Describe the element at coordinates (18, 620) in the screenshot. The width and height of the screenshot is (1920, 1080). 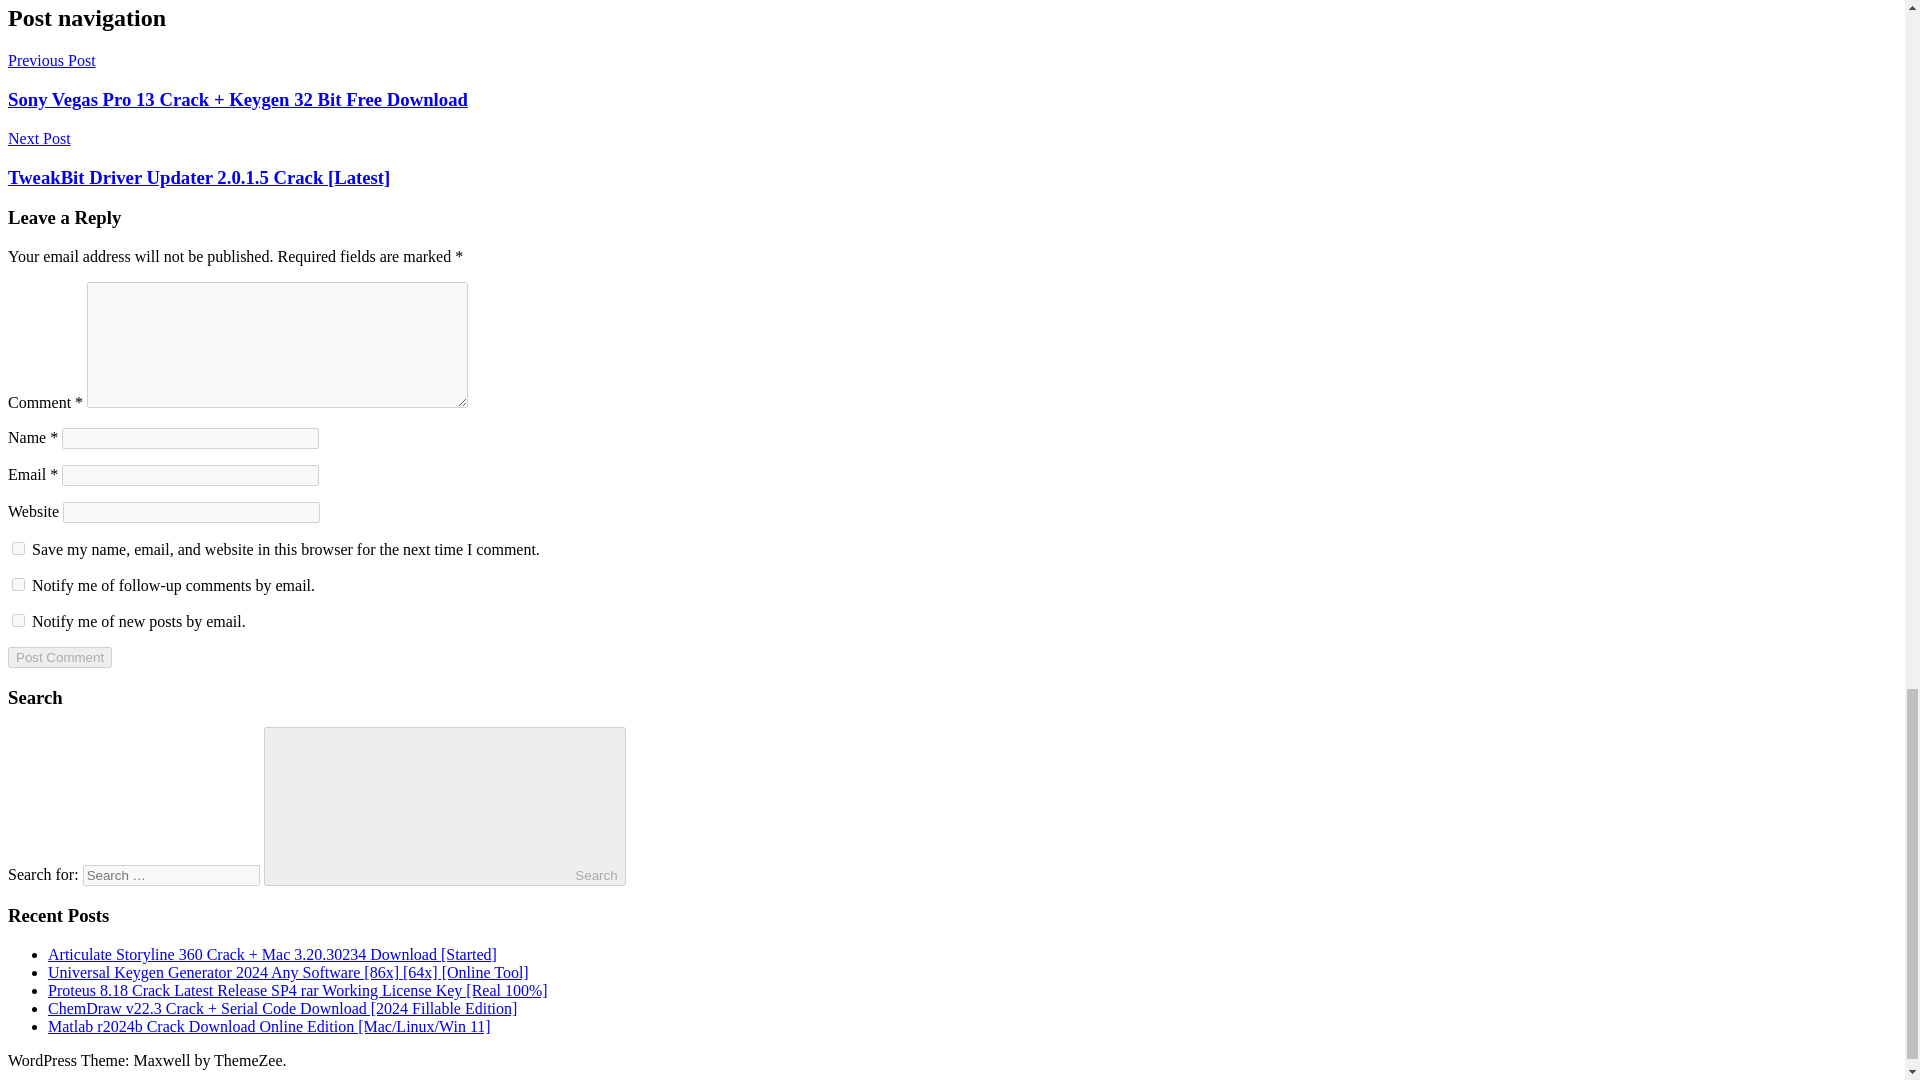
I see `subscribe` at that location.